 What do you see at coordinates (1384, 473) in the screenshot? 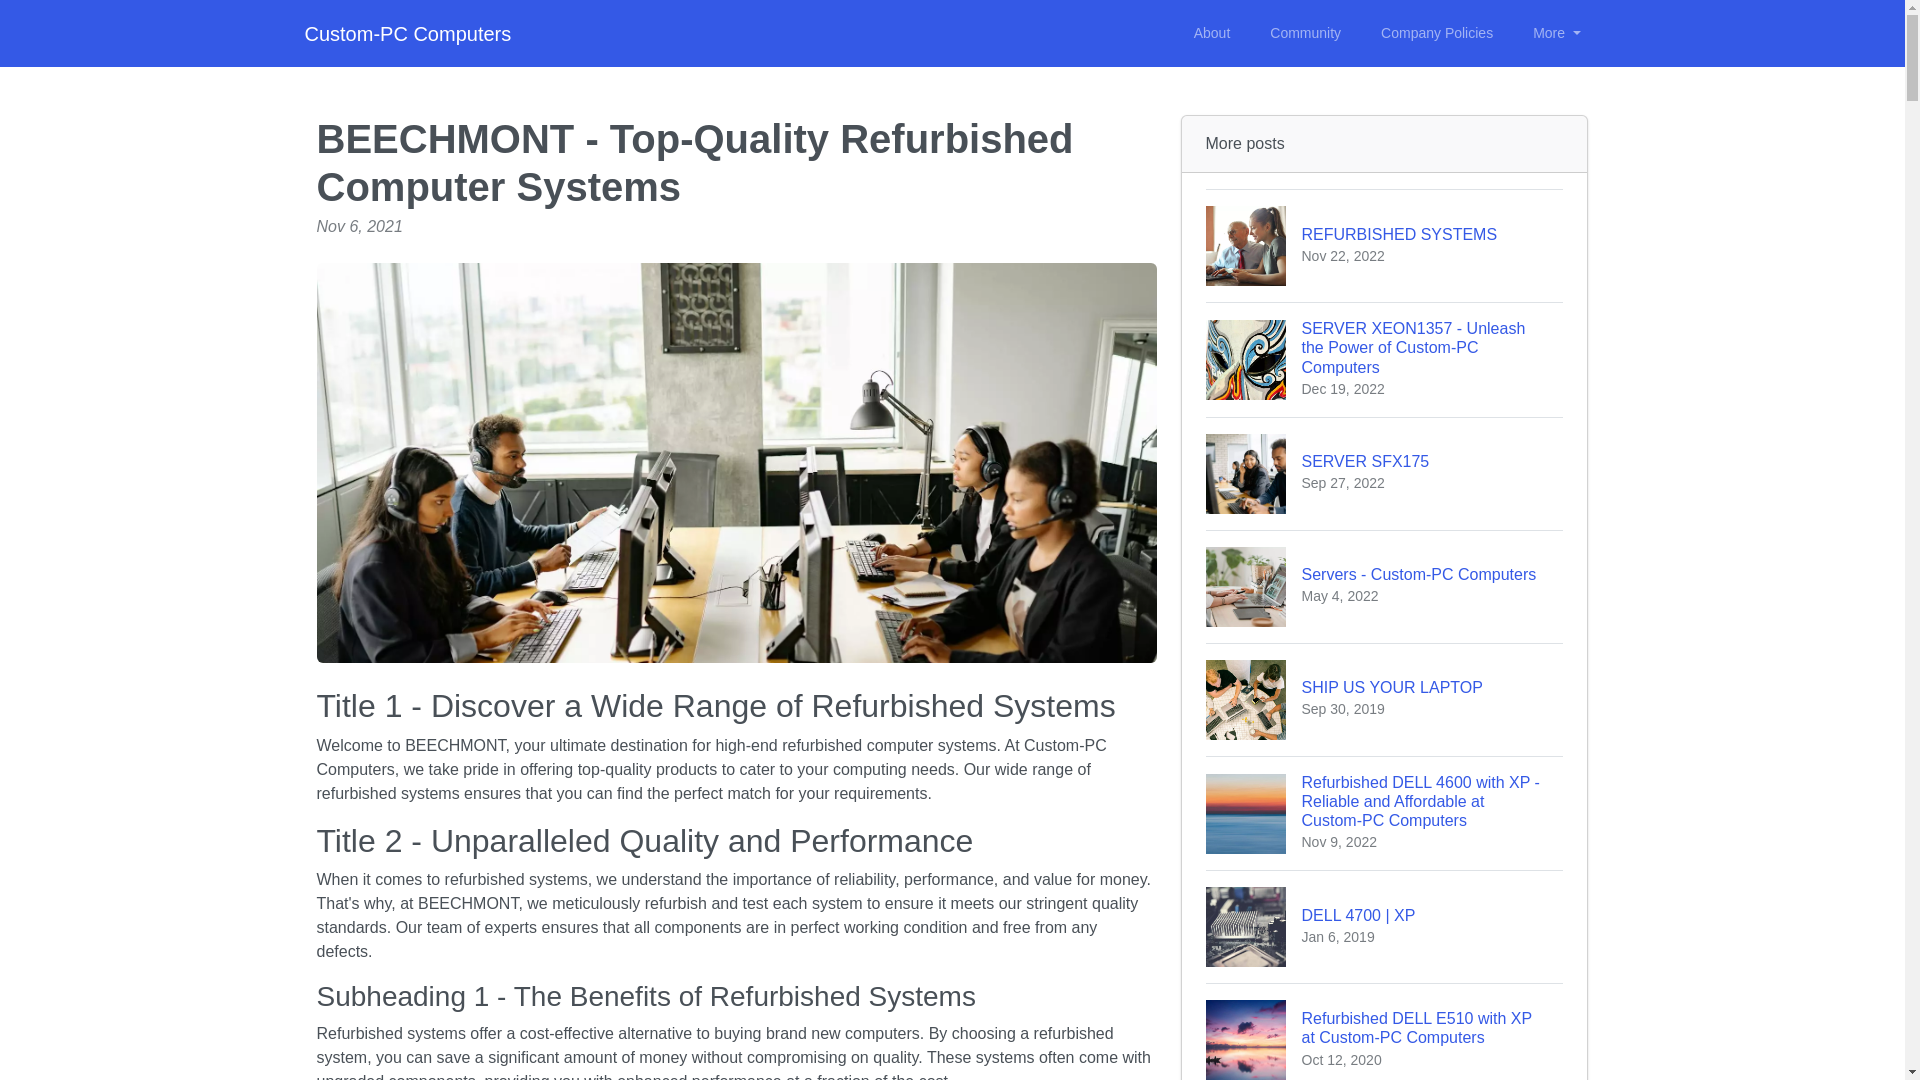
I see `Company Policies` at bounding box center [1384, 473].